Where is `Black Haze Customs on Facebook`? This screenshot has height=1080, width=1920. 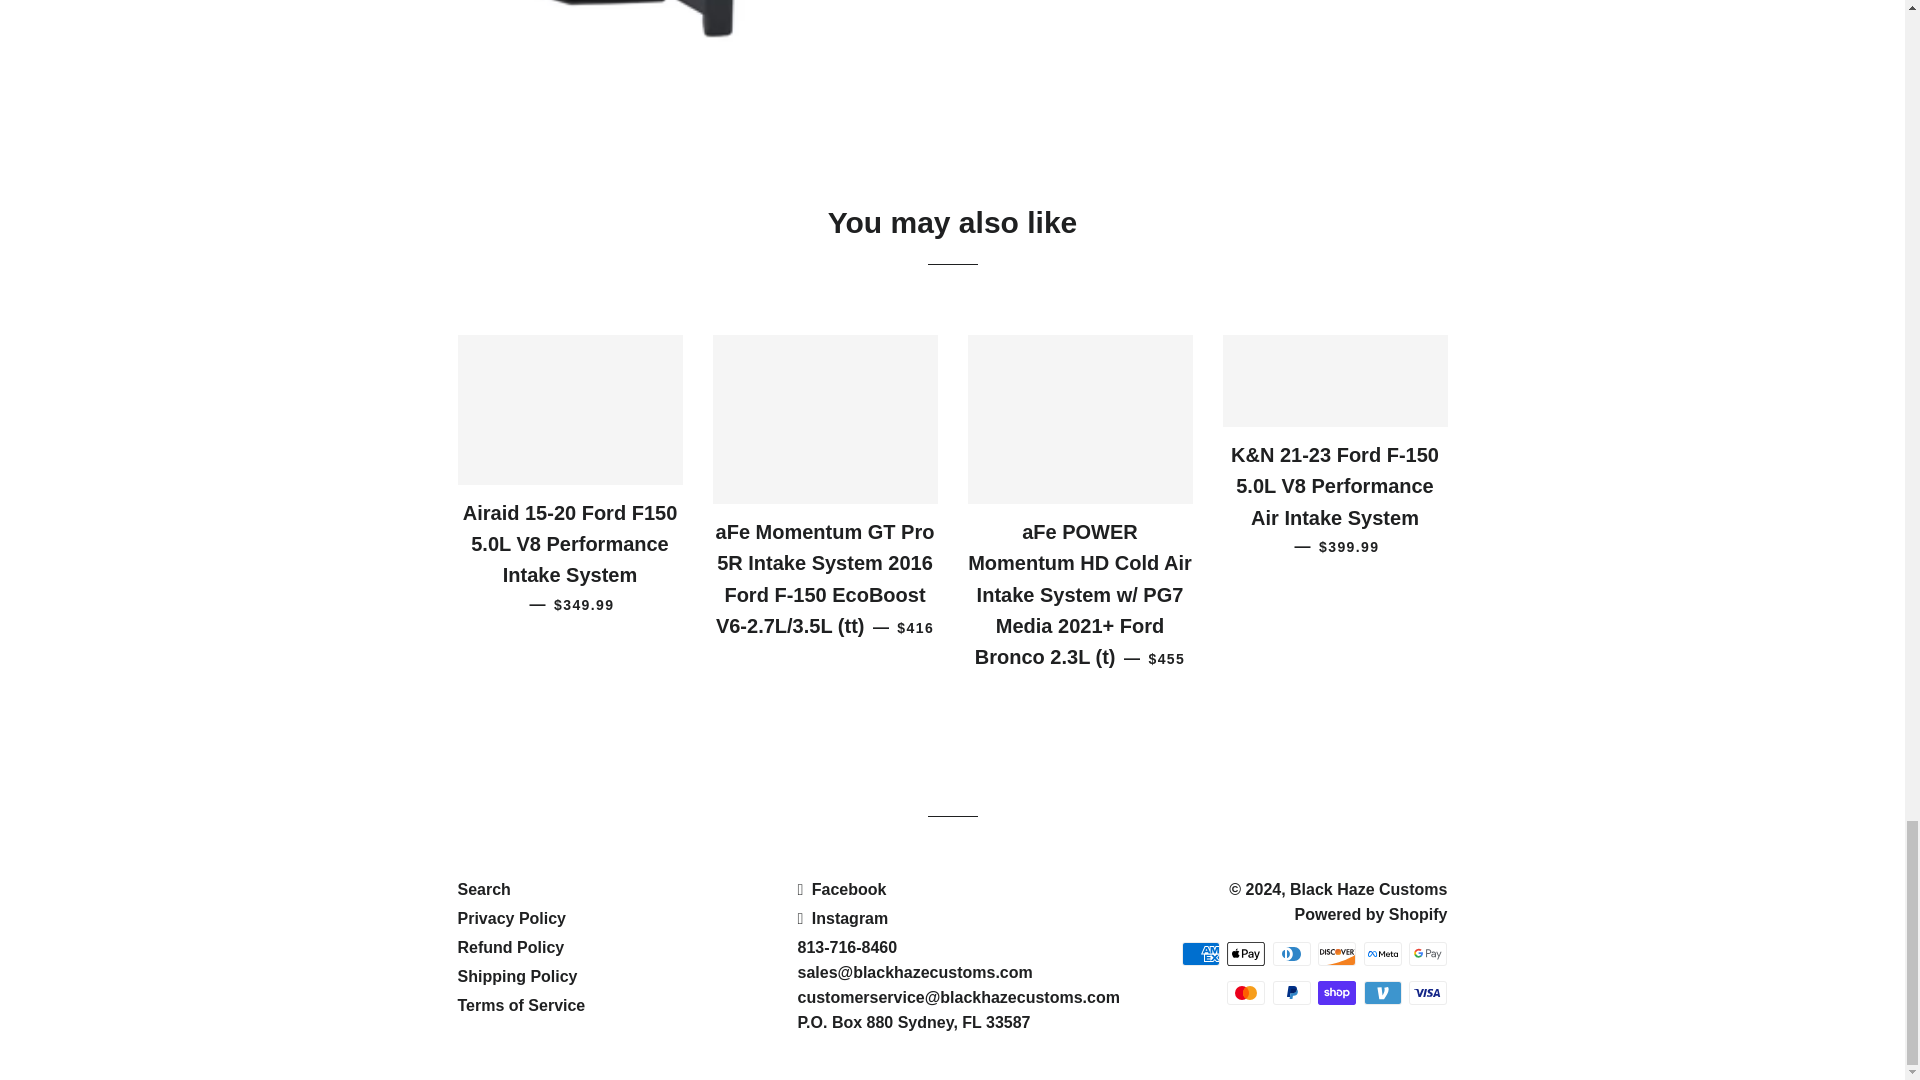 Black Haze Customs on Facebook is located at coordinates (840, 889).